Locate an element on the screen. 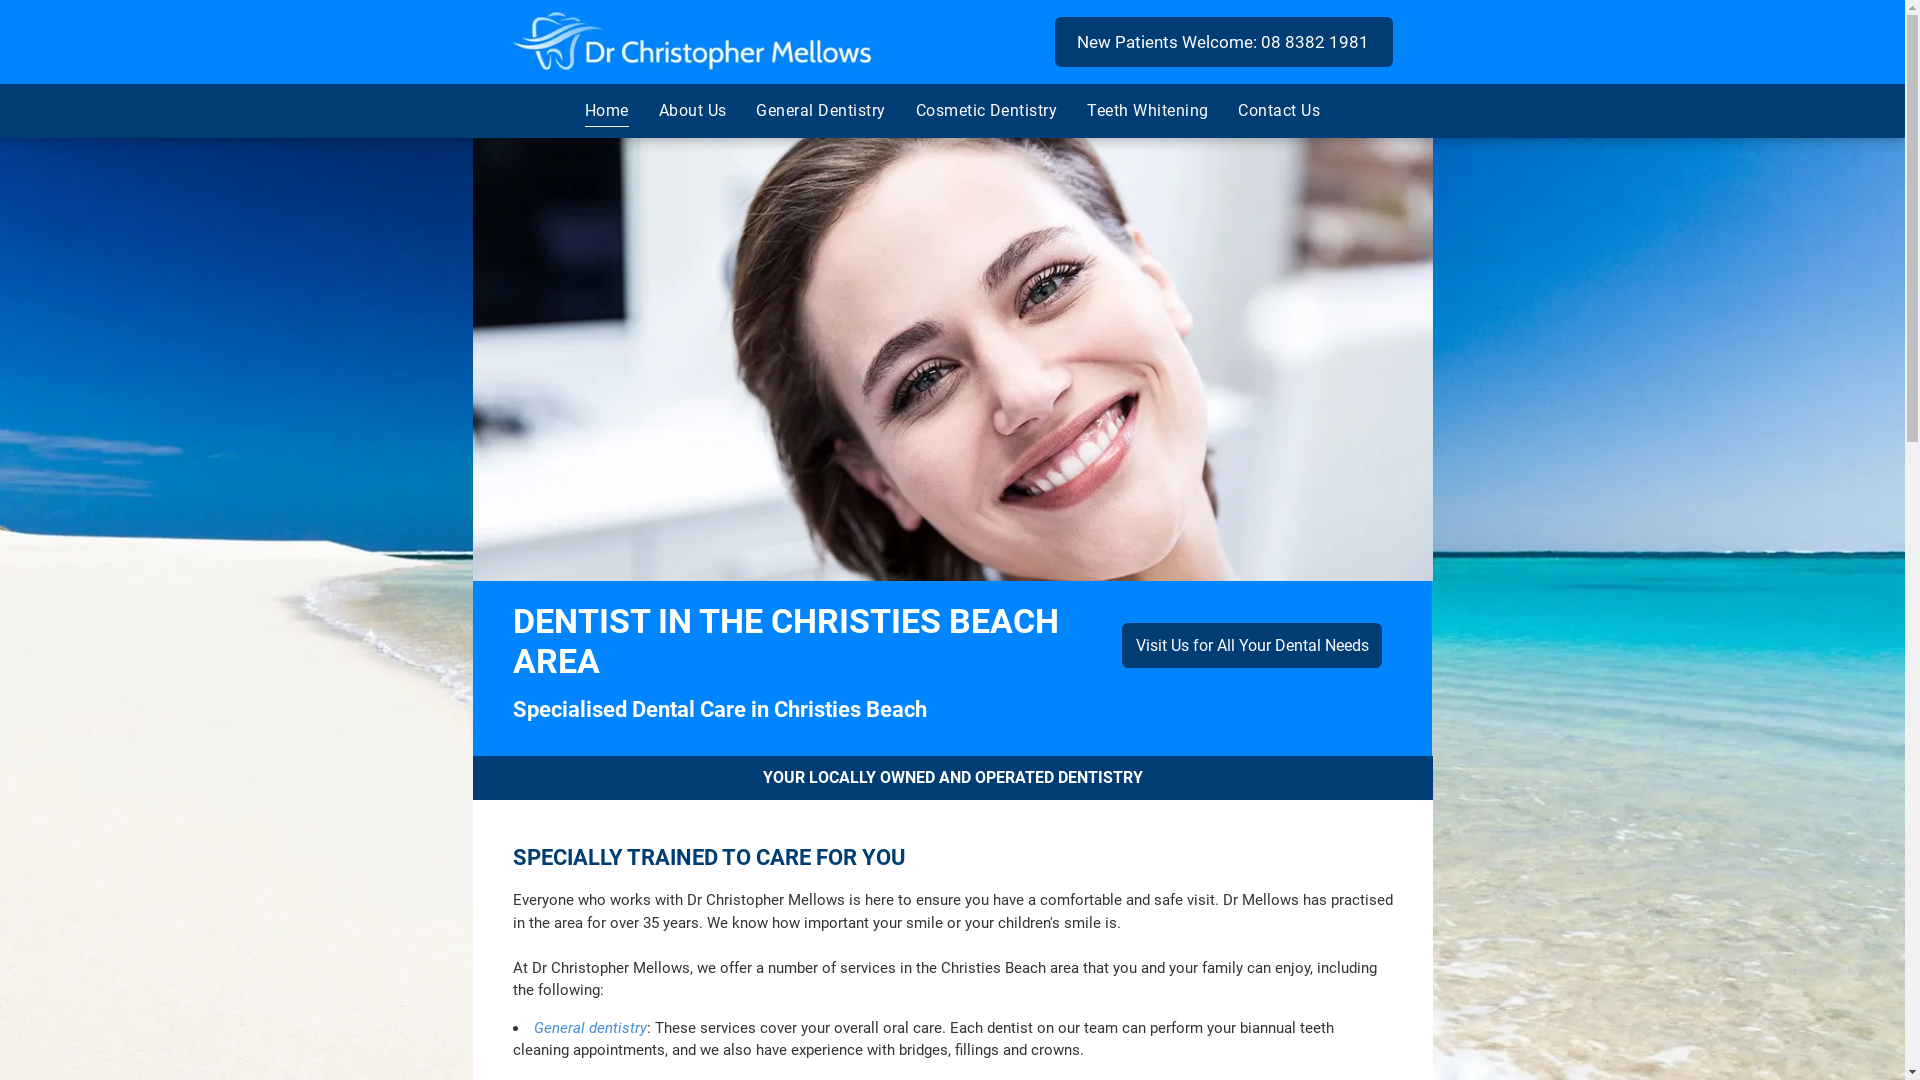 The width and height of the screenshot is (1920, 1080). Home is located at coordinates (607, 110).